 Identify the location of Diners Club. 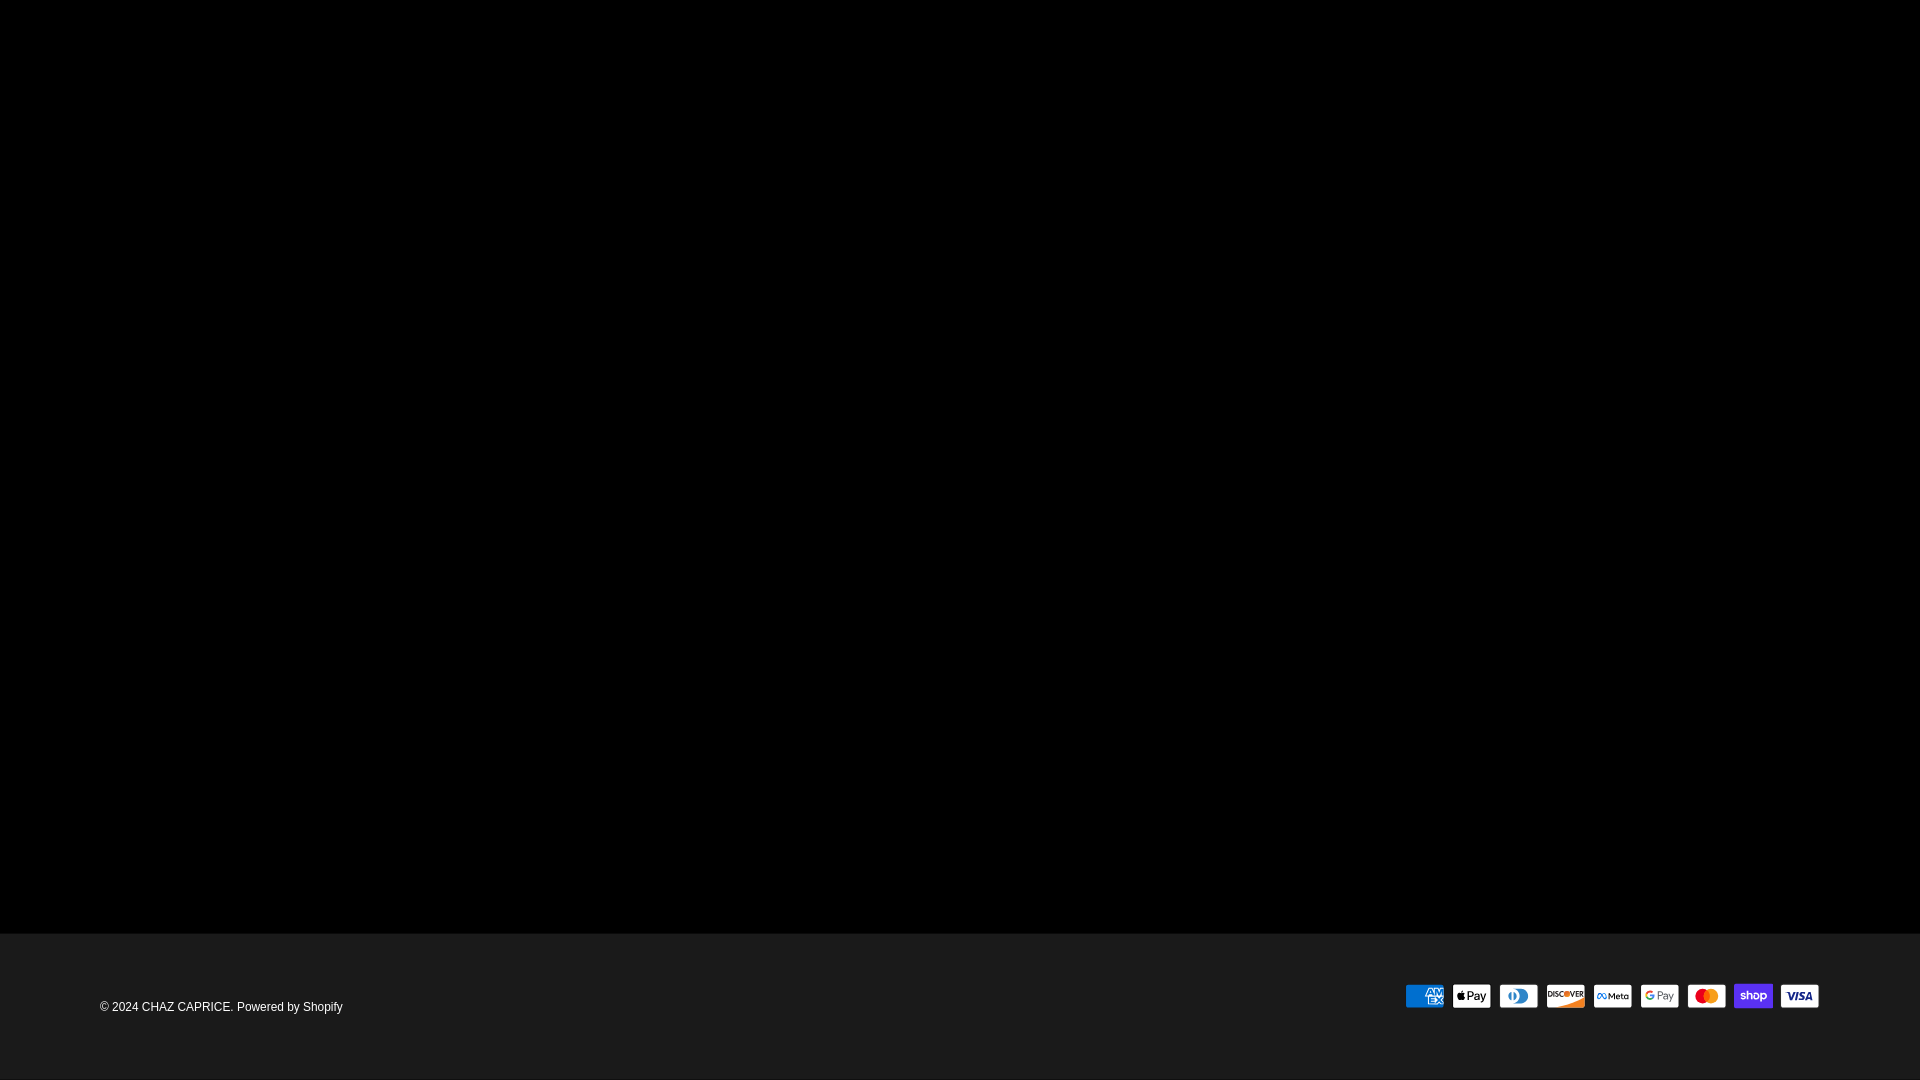
(1518, 996).